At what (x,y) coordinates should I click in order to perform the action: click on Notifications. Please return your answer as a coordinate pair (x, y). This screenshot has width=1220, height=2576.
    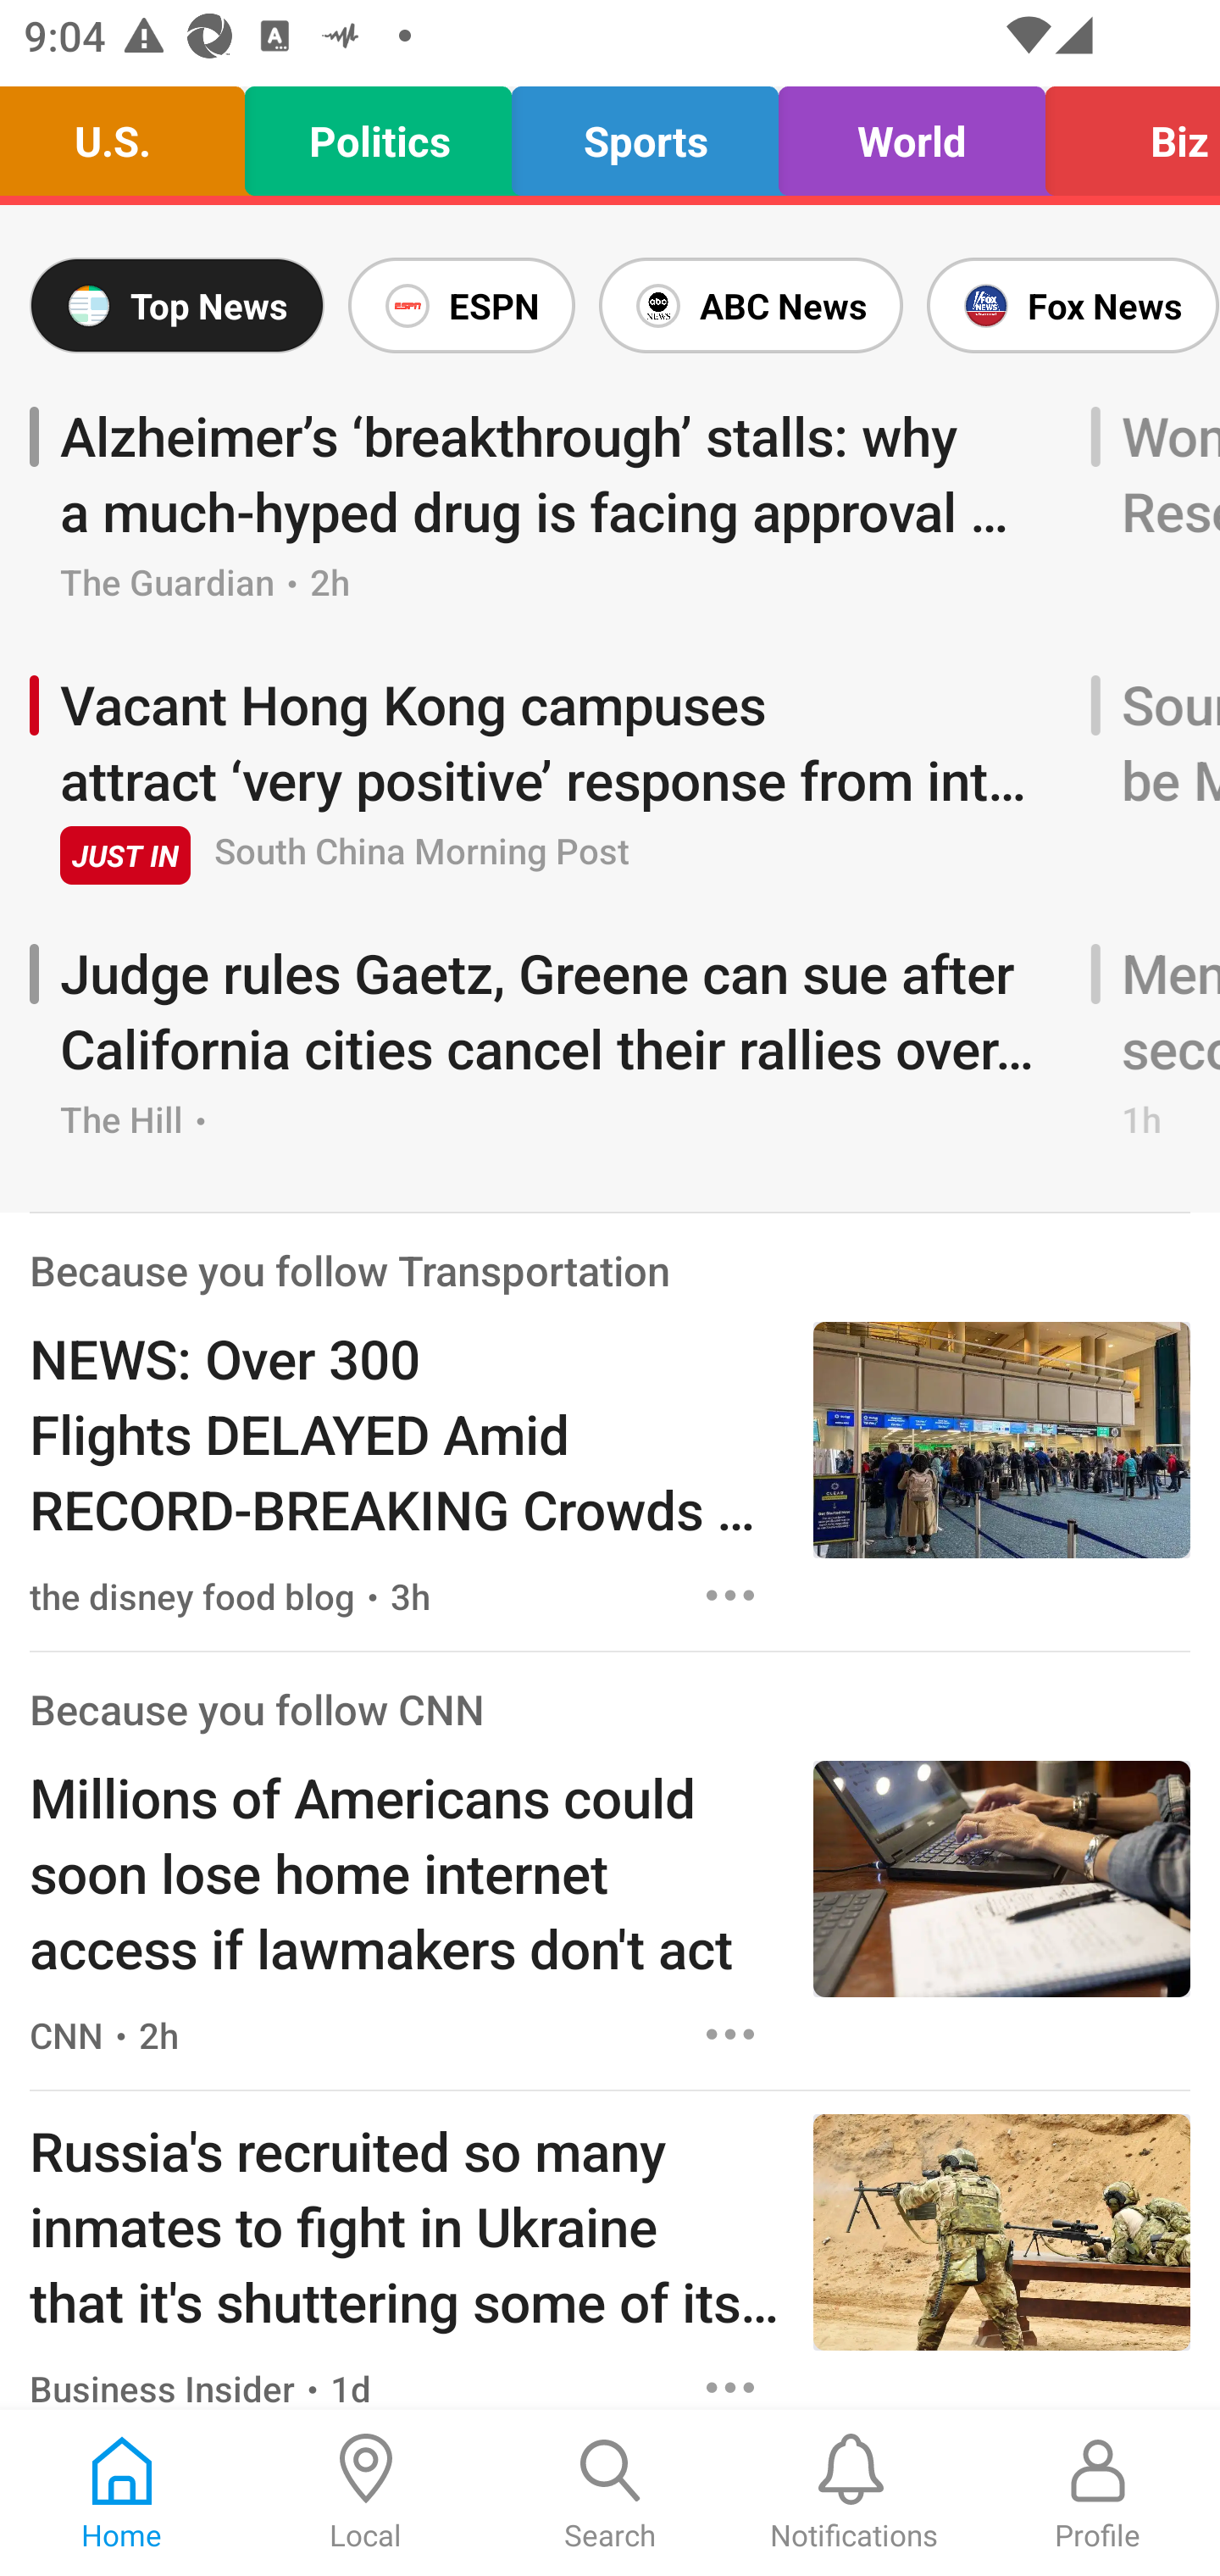
    Looking at the image, I should click on (854, 2493).